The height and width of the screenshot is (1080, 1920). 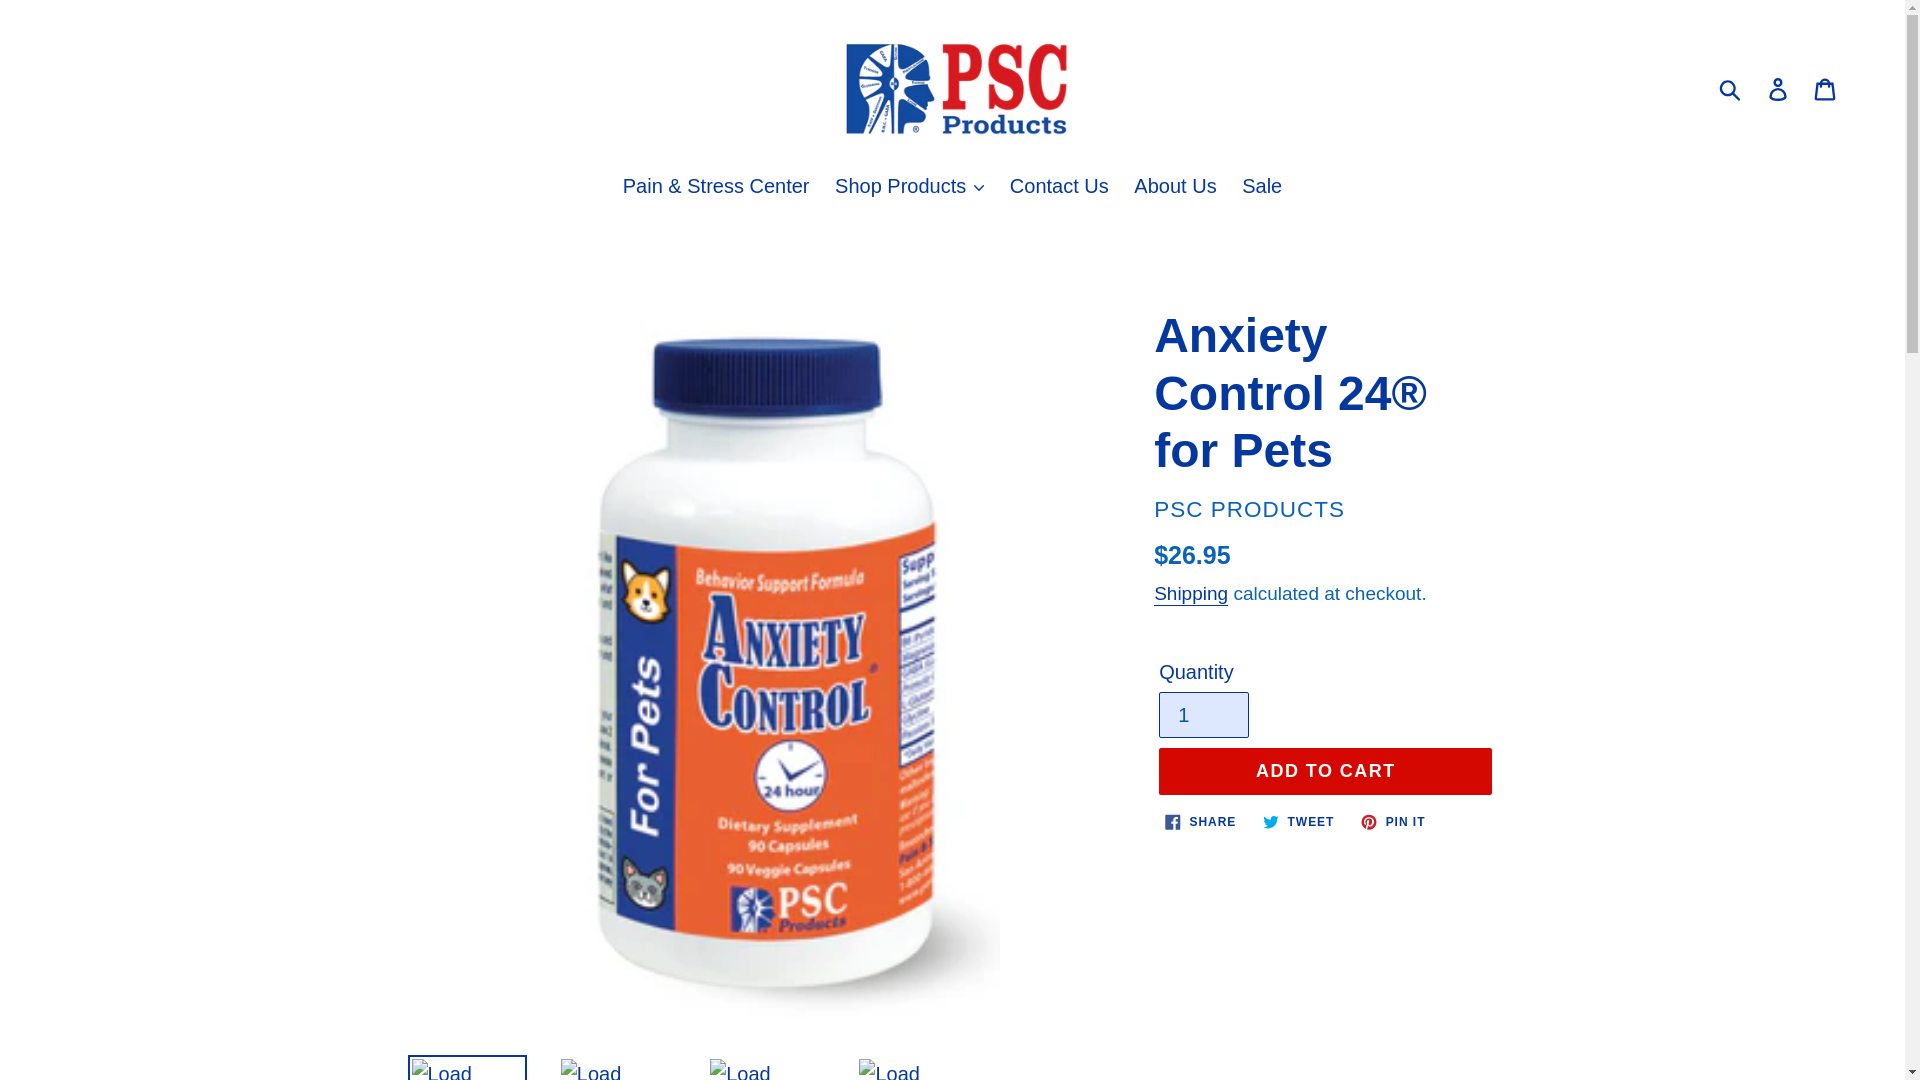 What do you see at coordinates (1779, 88) in the screenshot?
I see `Log in` at bounding box center [1779, 88].